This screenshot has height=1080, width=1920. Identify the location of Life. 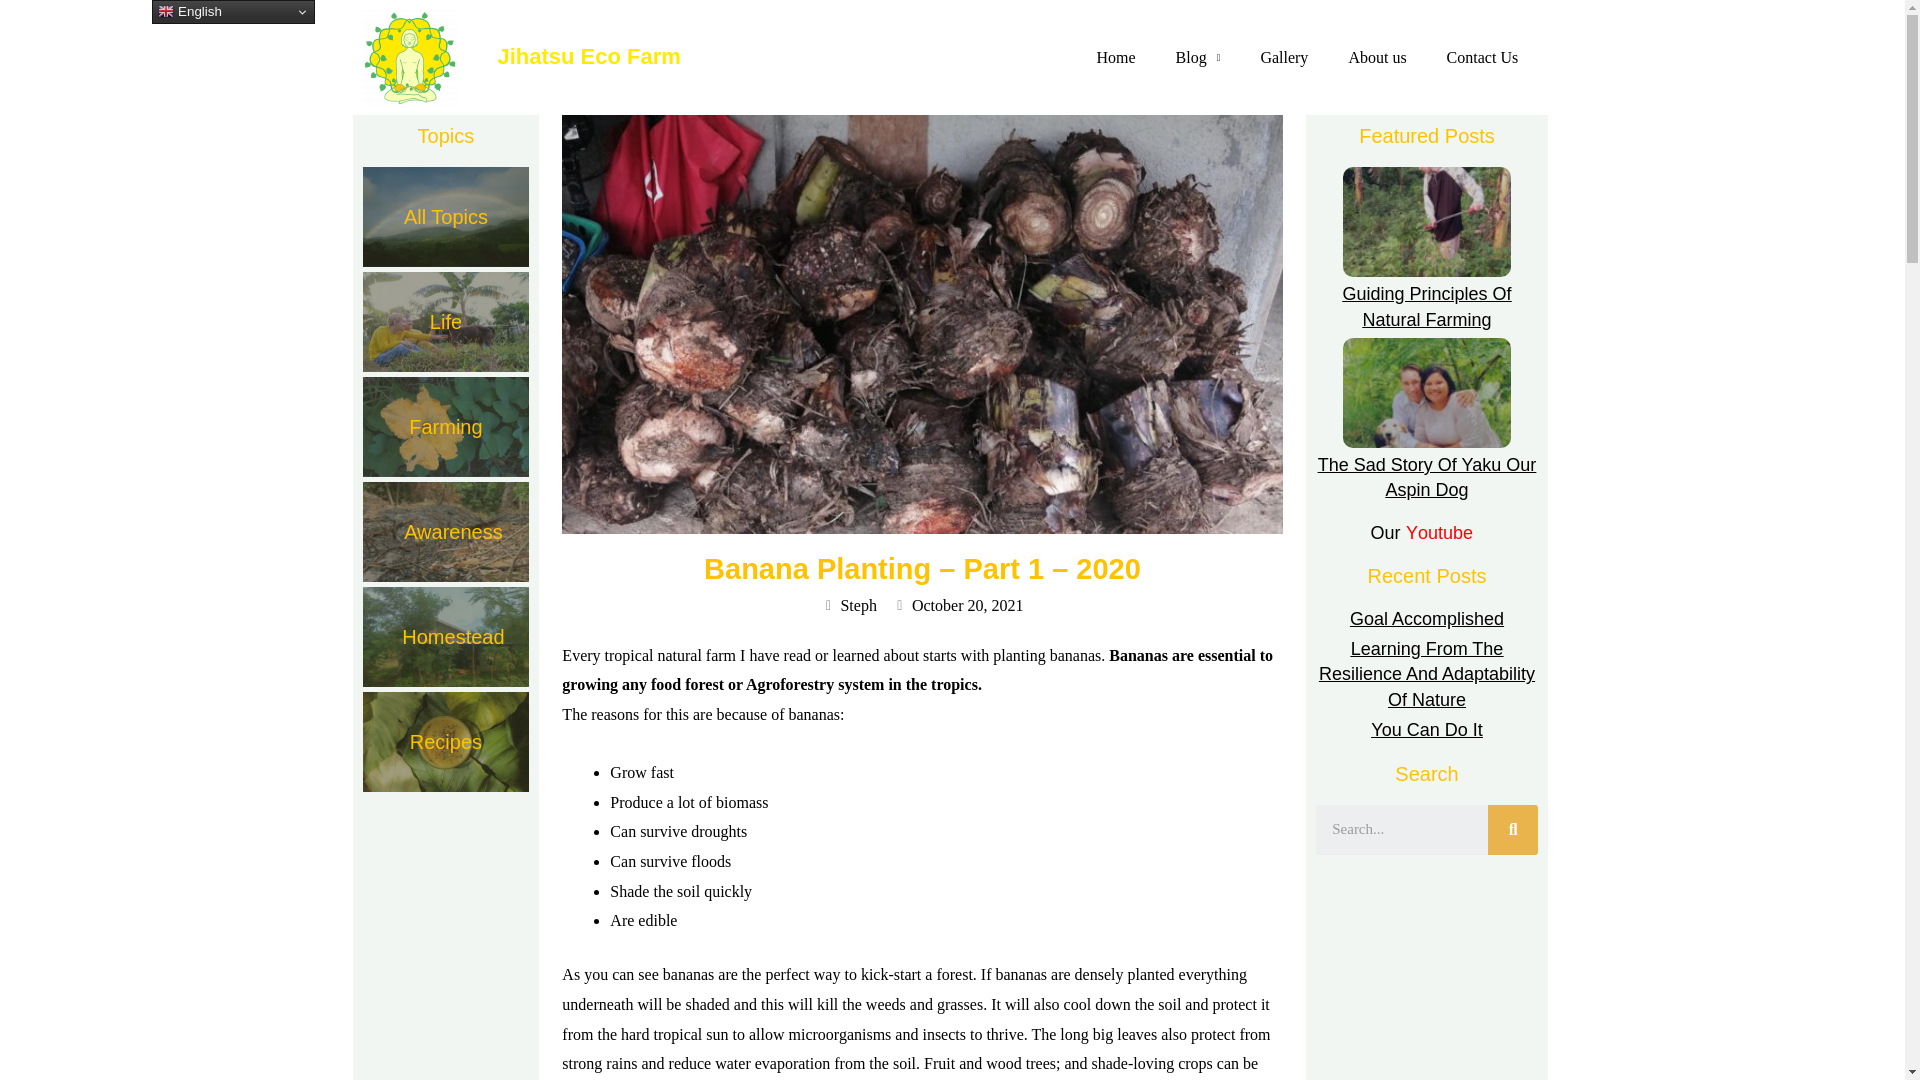
(446, 322).